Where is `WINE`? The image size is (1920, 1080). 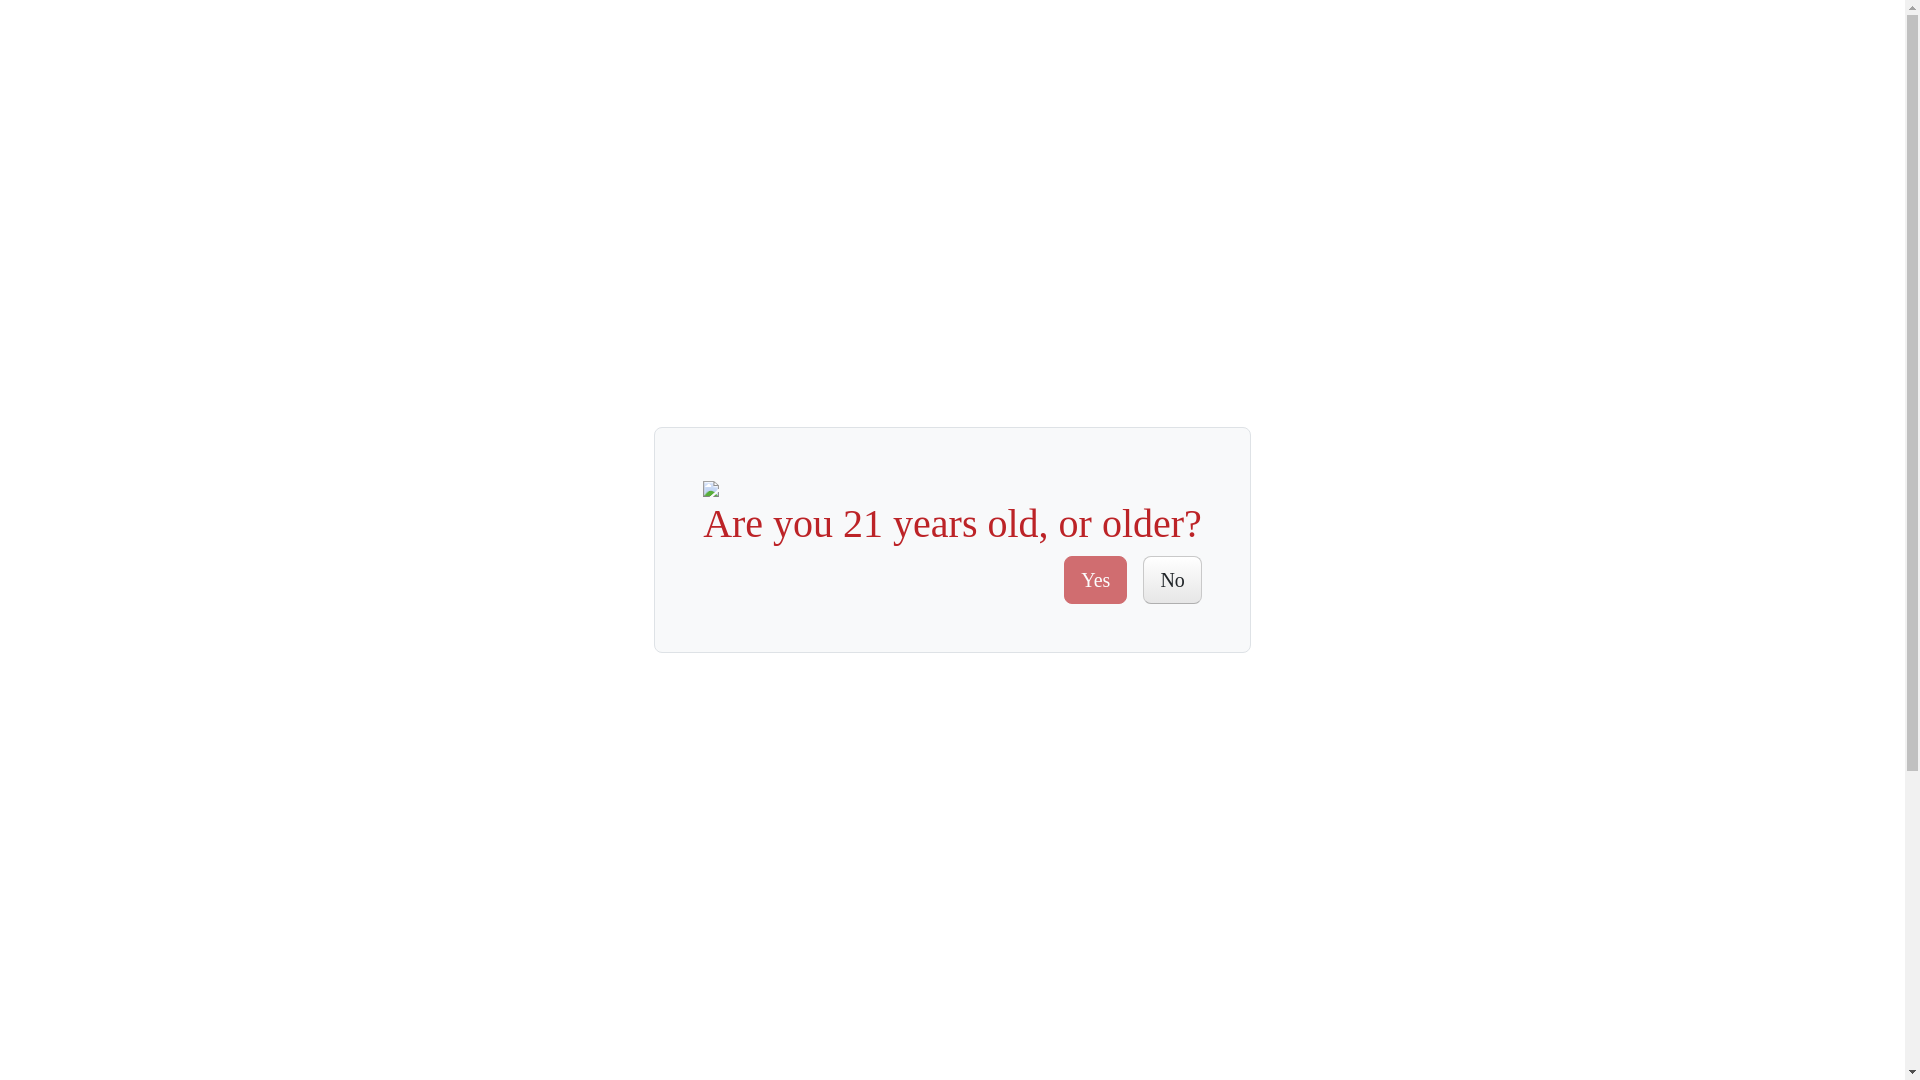 WINE is located at coordinates (955, 131).